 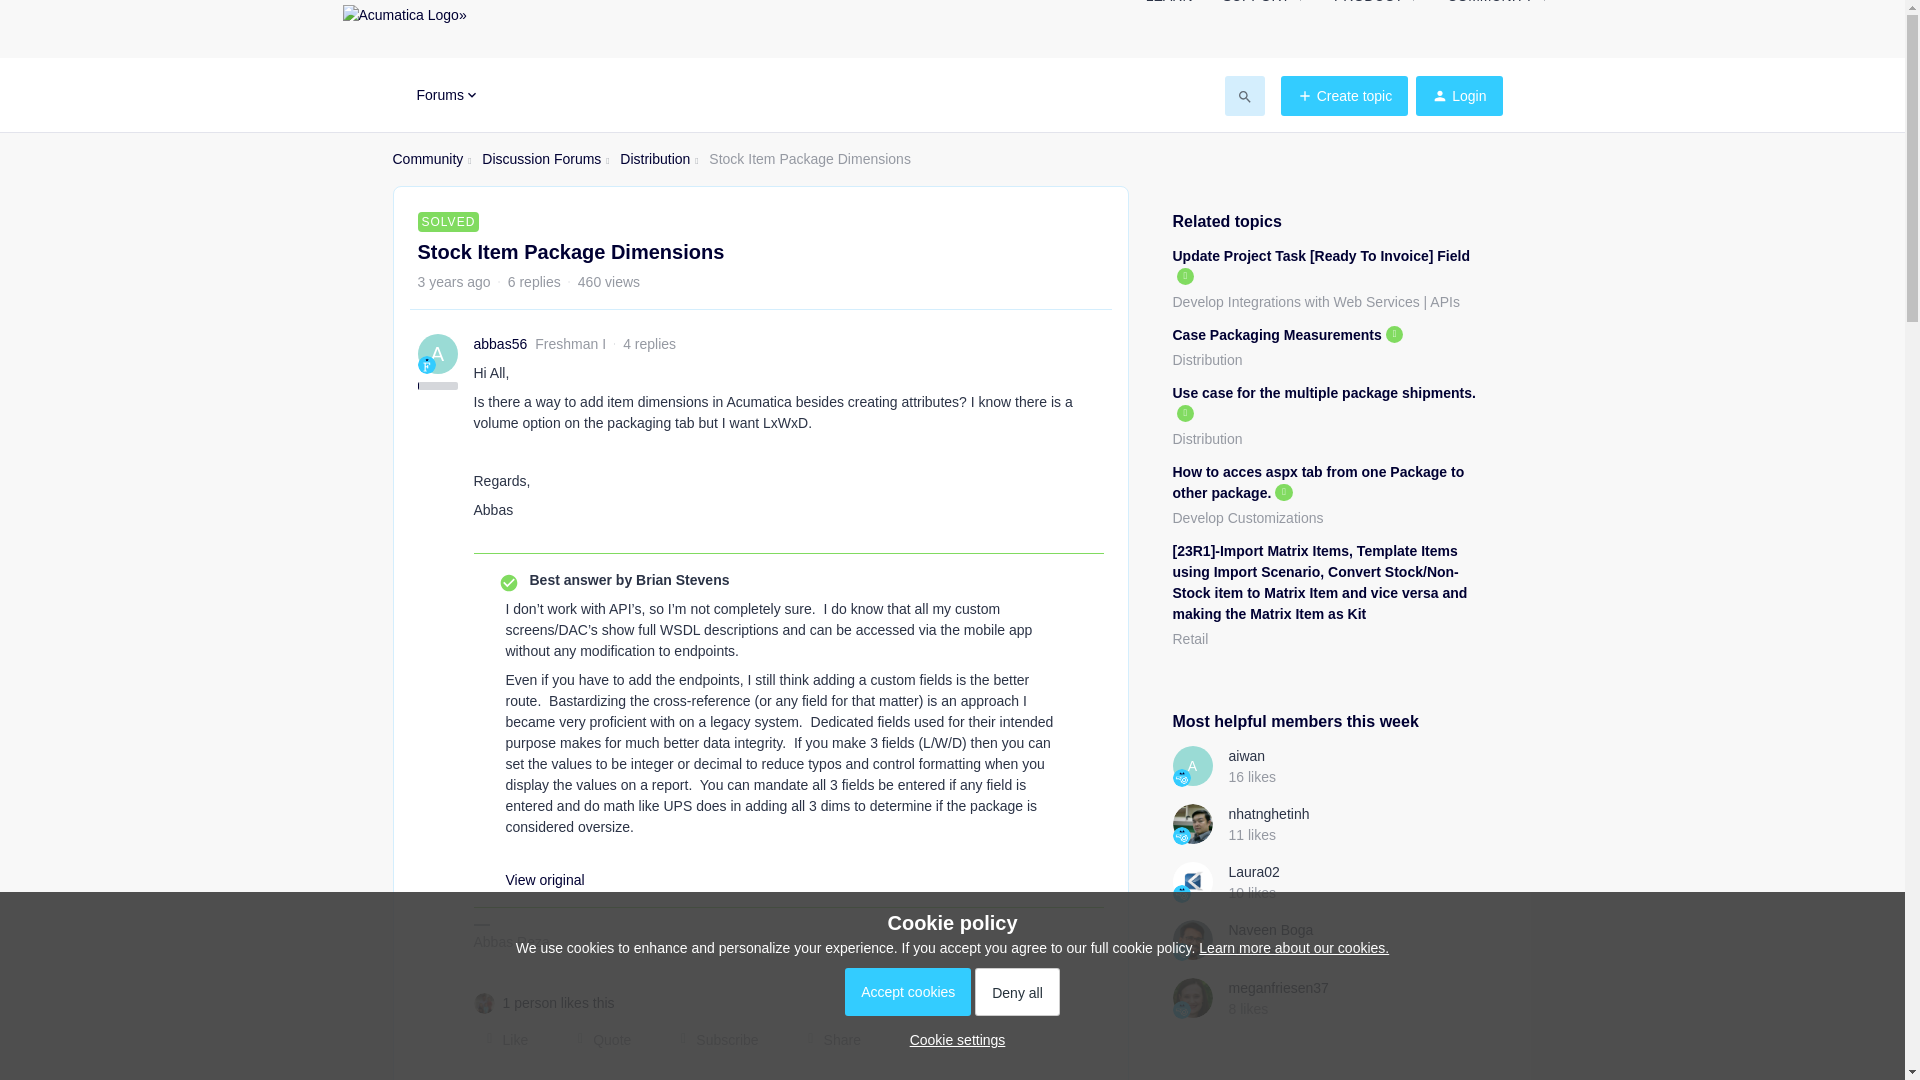 What do you see at coordinates (1262, 8) in the screenshot?
I see `SUPPORT` at bounding box center [1262, 8].